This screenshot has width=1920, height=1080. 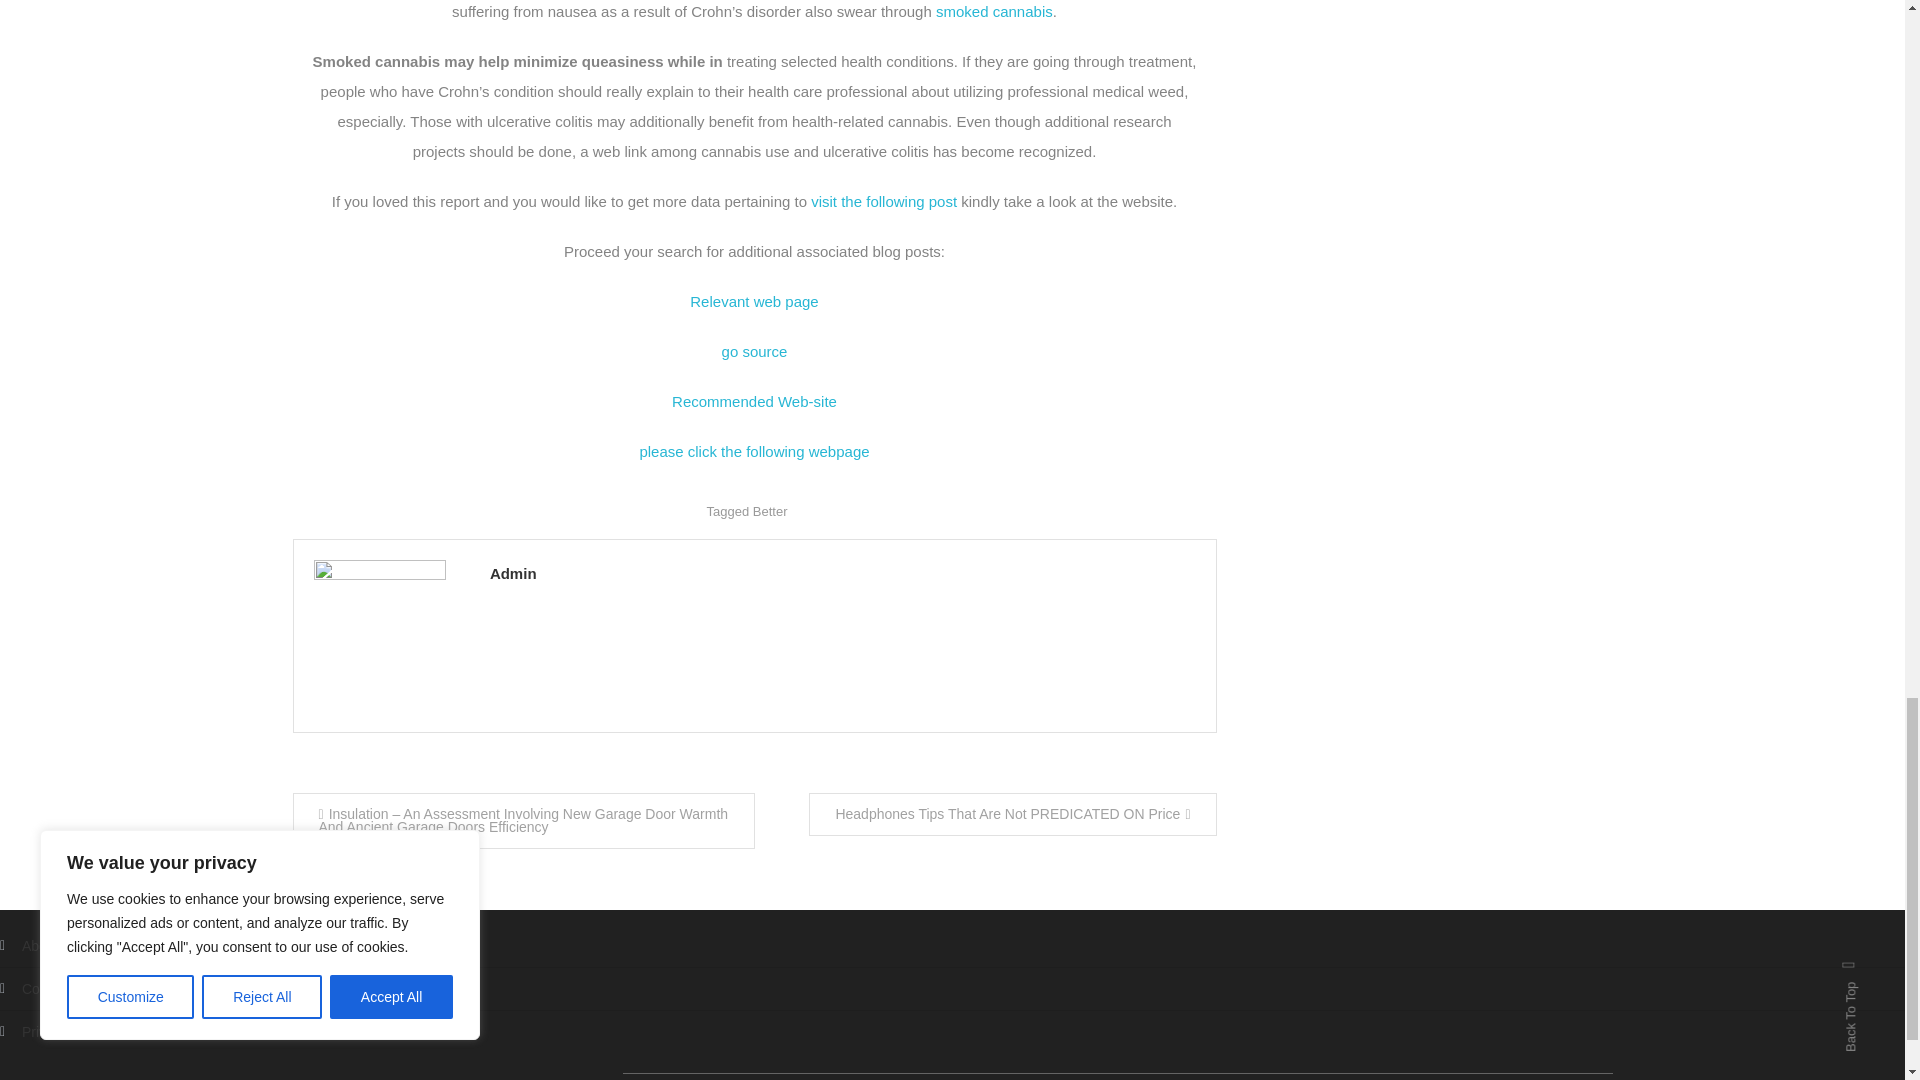 What do you see at coordinates (754, 402) in the screenshot?
I see `Recommended Web-site` at bounding box center [754, 402].